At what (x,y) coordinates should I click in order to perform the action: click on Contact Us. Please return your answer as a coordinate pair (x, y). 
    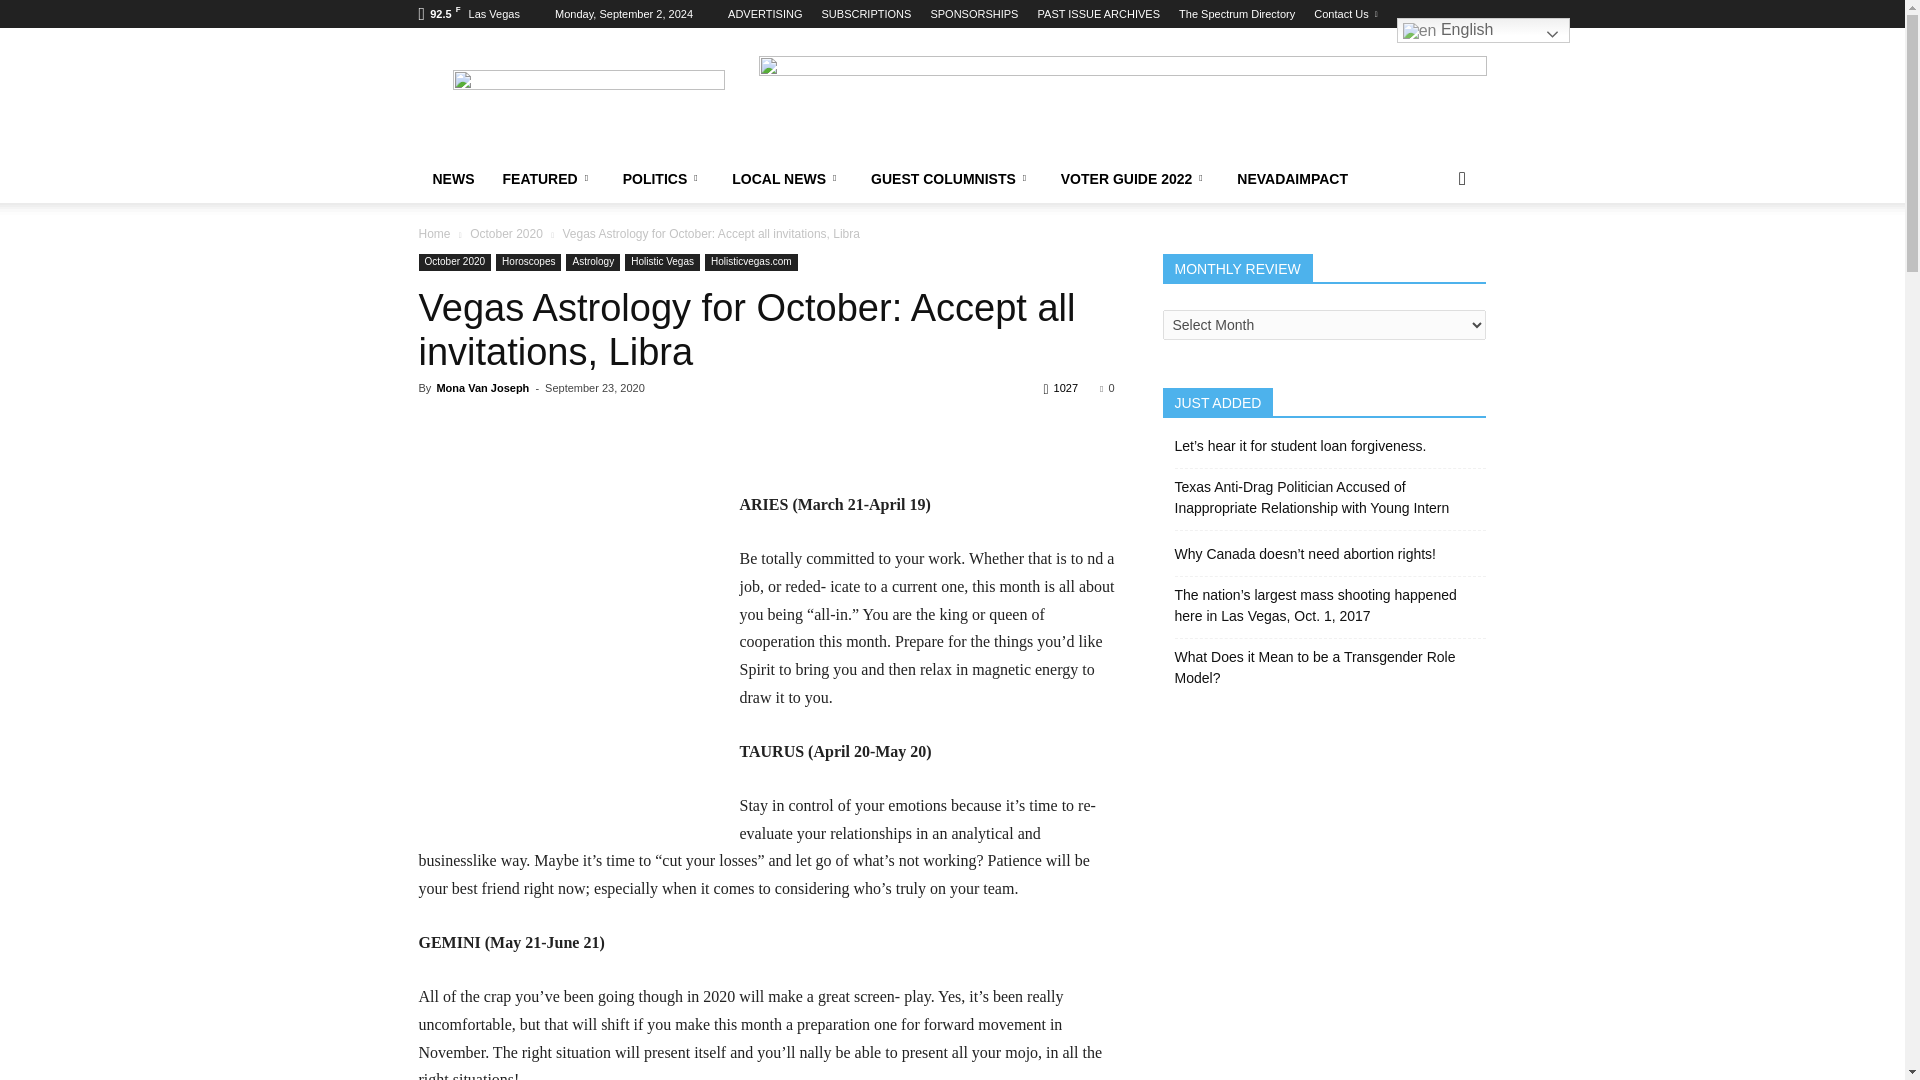
    Looking at the image, I should click on (1344, 14).